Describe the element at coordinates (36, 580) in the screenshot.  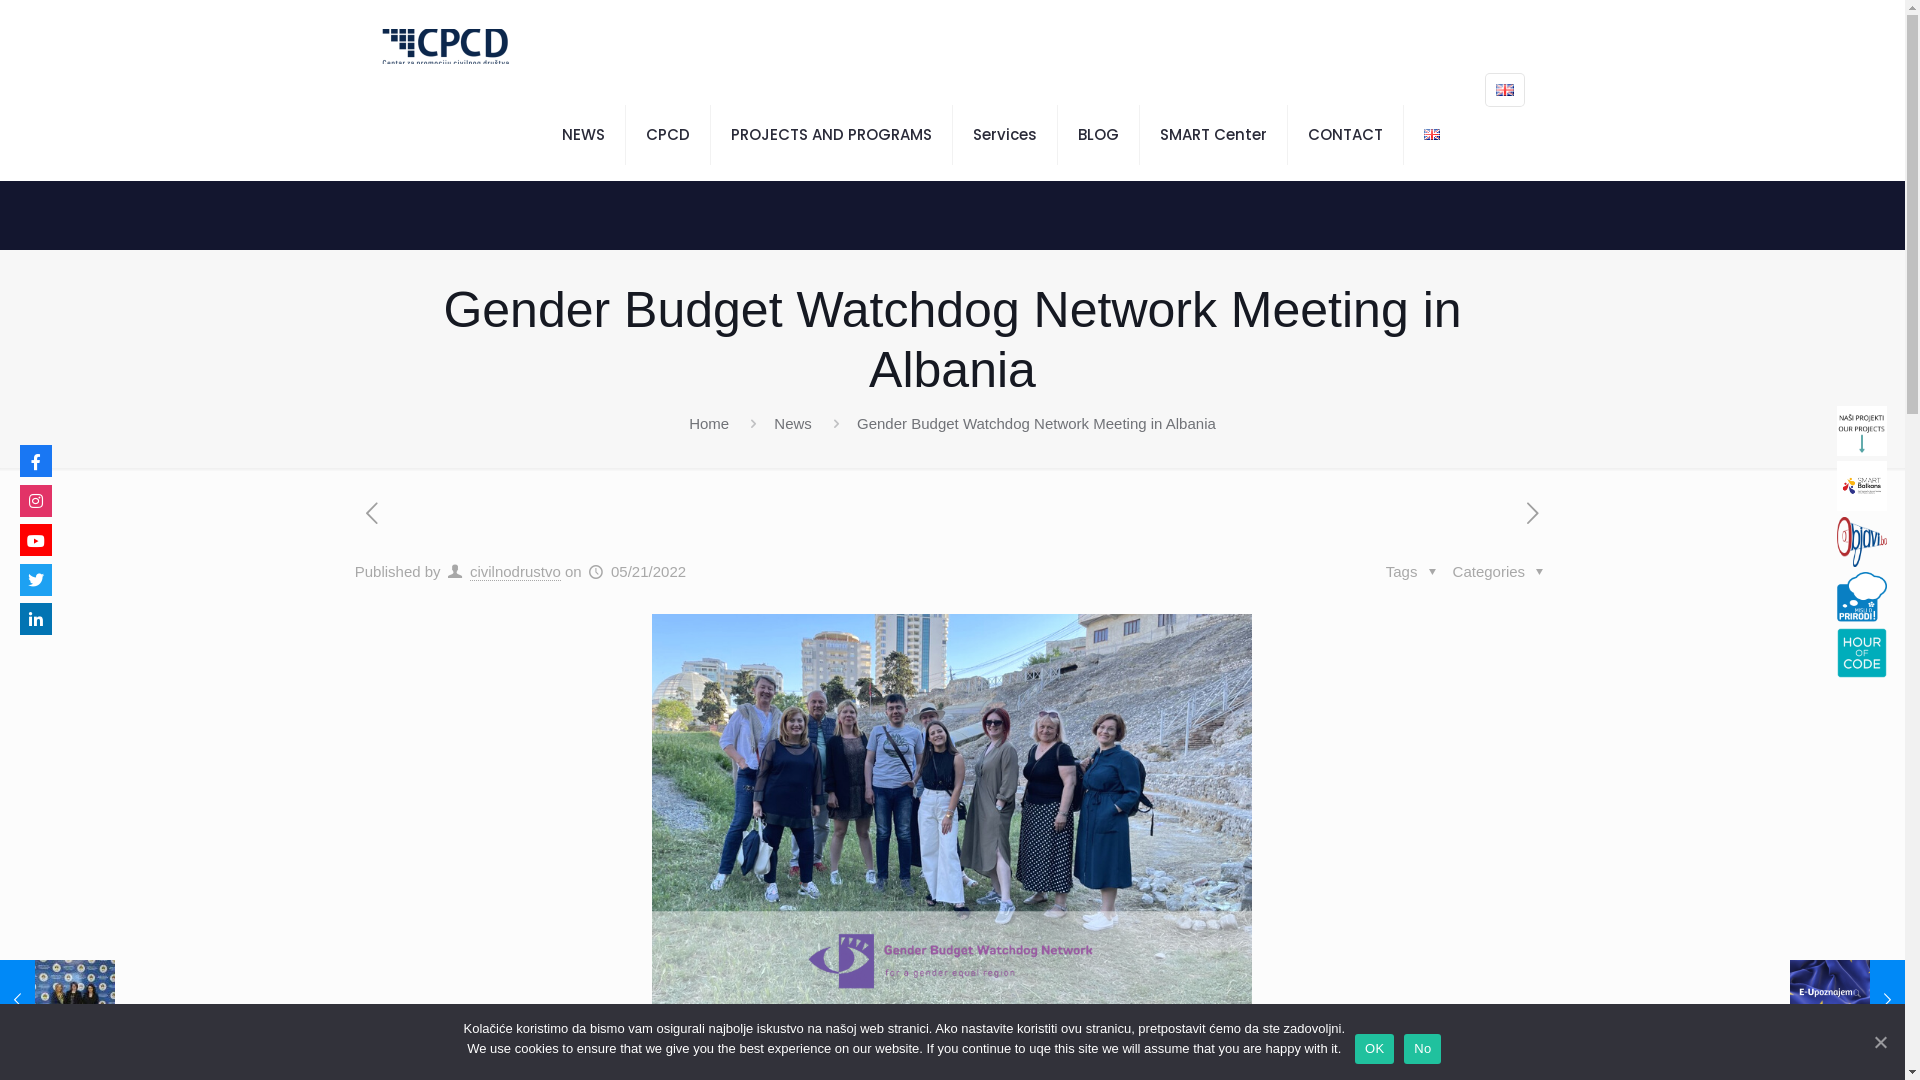
I see `Twitter` at that location.